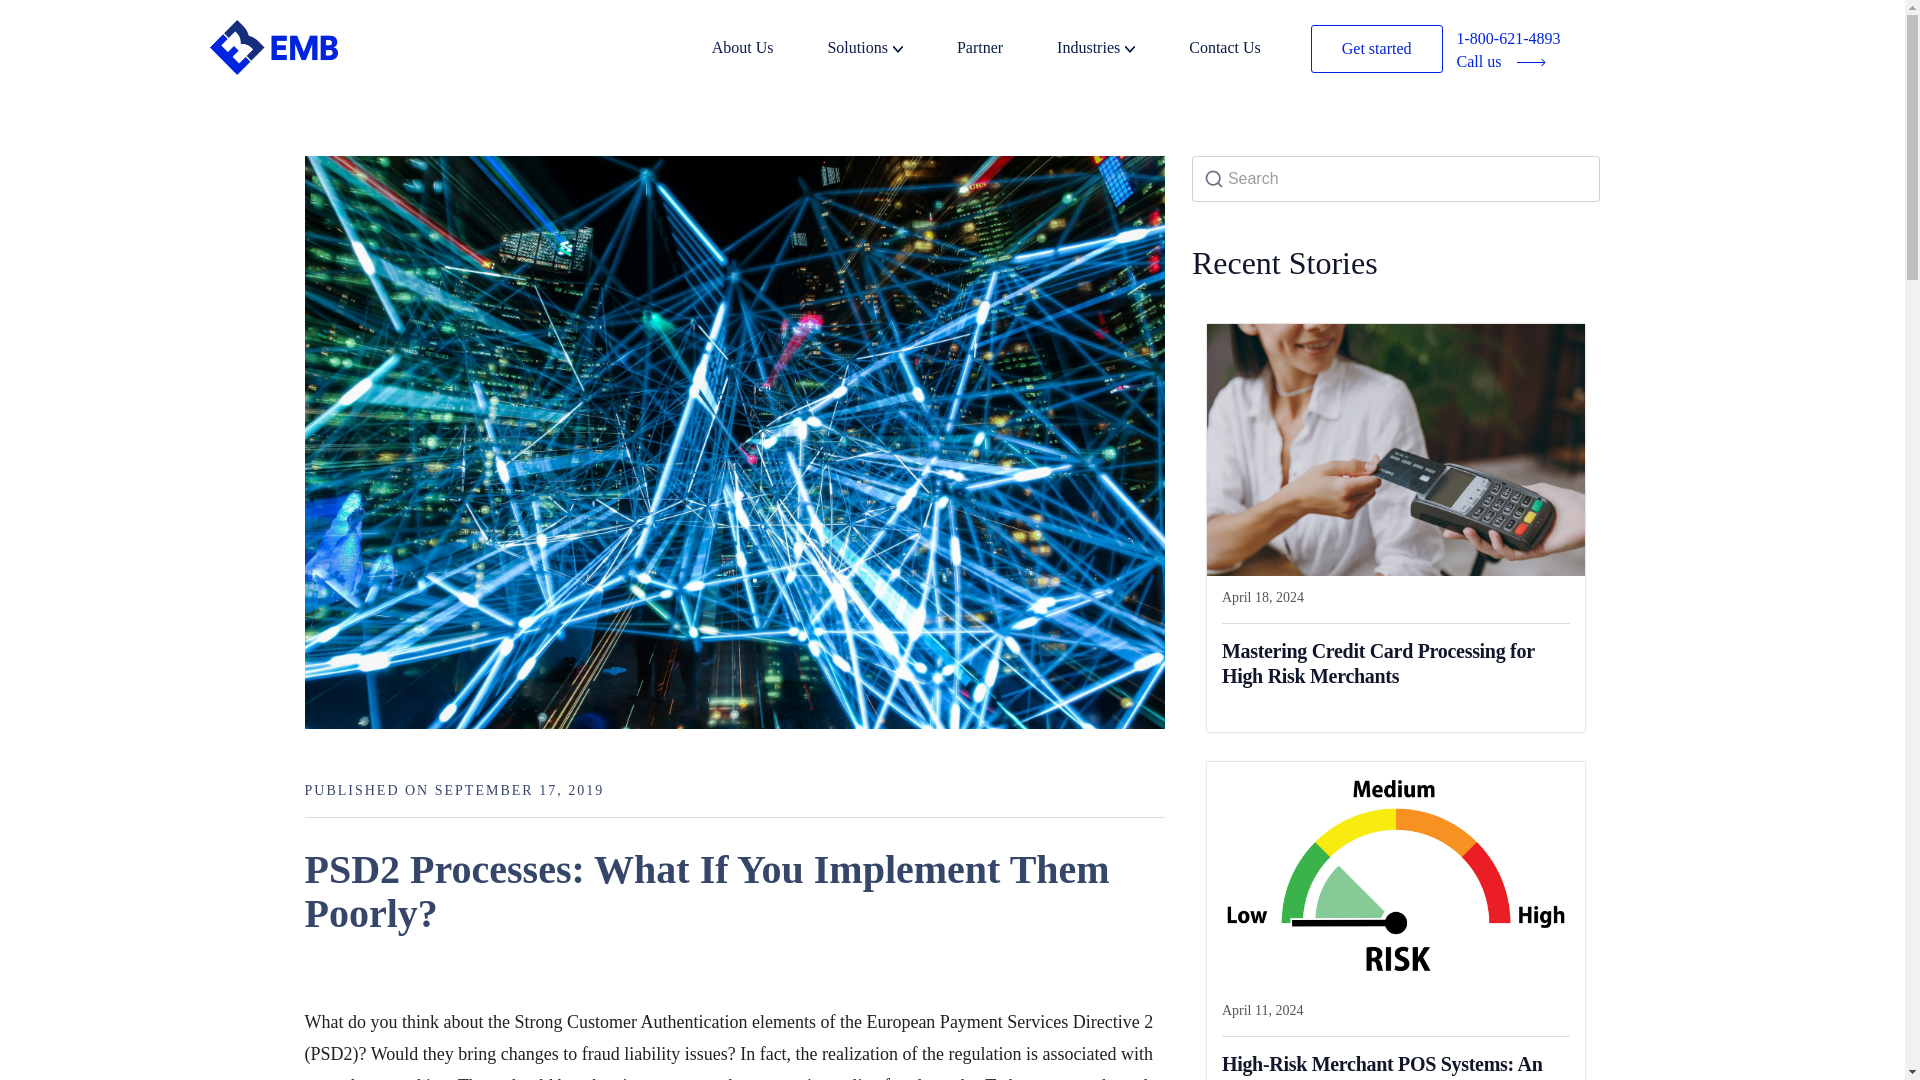 The image size is (1920, 1080). Describe the element at coordinates (768, 50) in the screenshot. I see `About Us` at that location.